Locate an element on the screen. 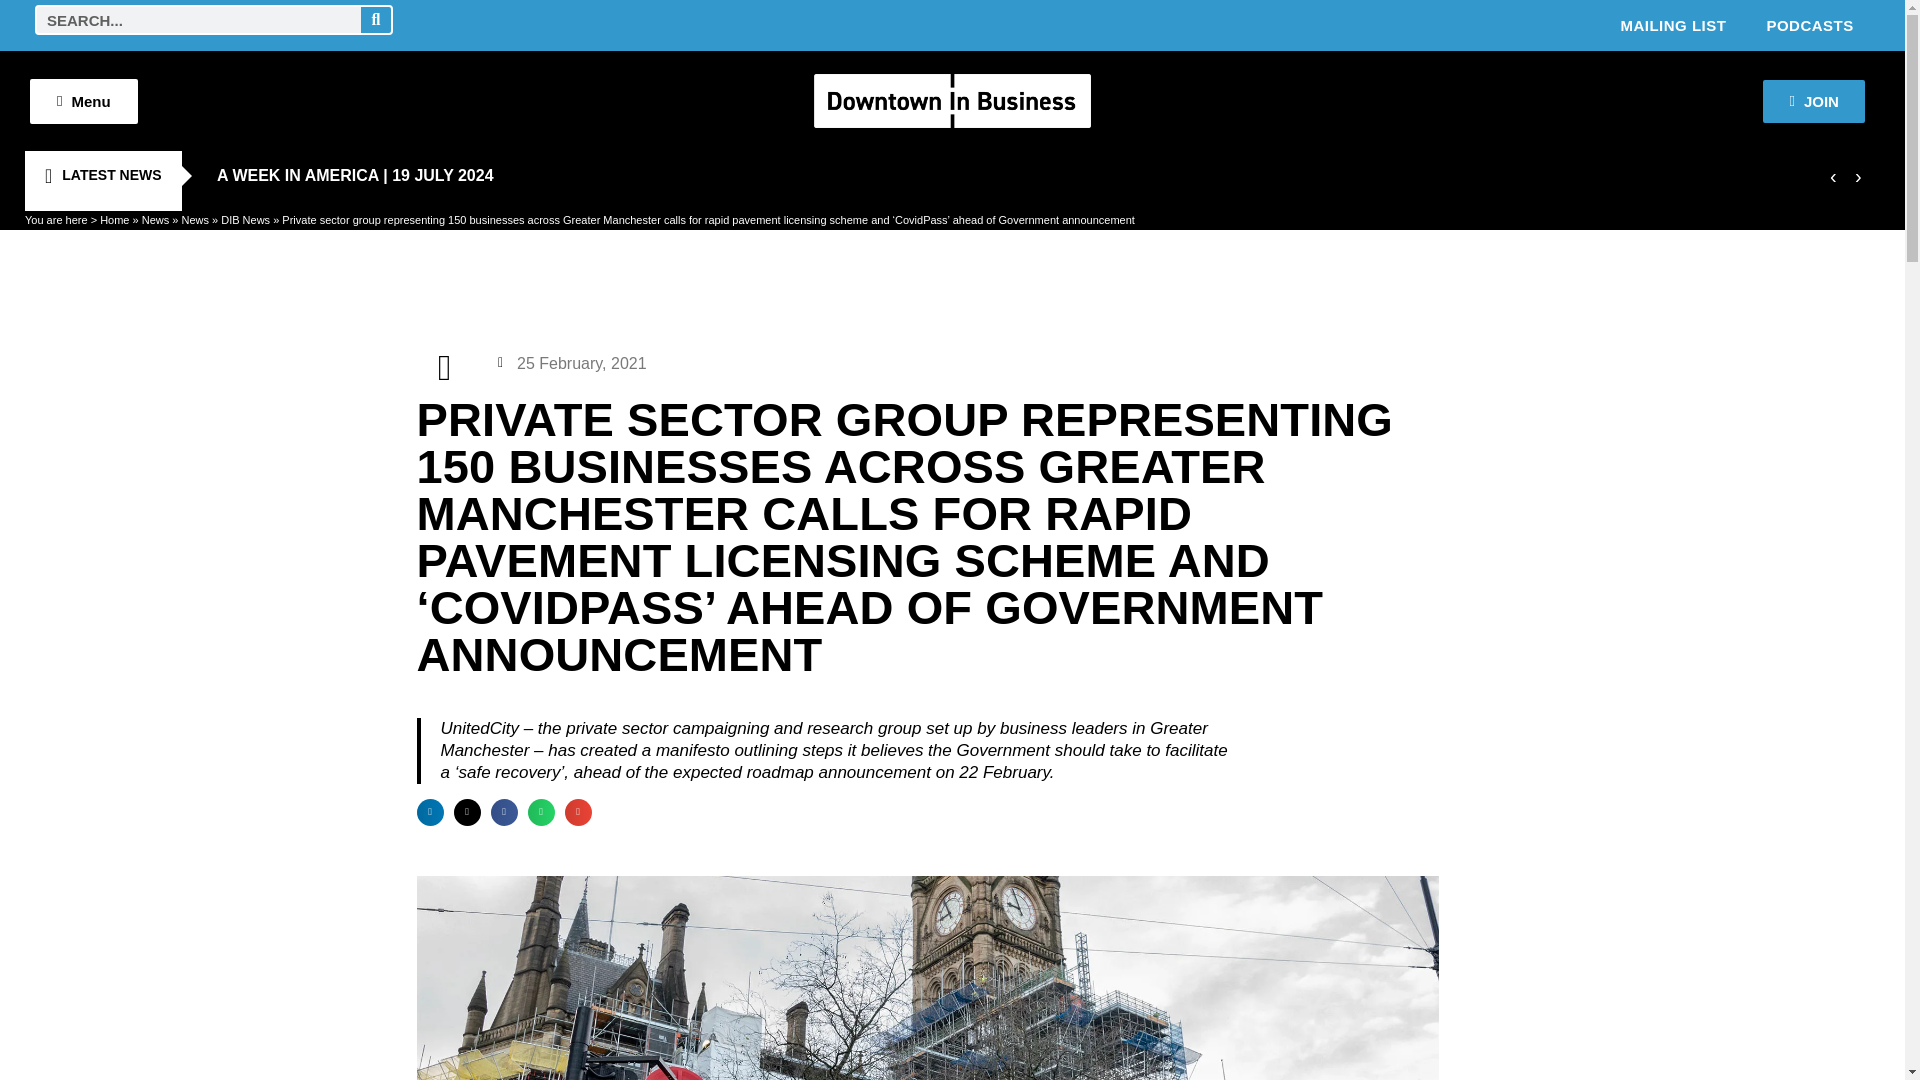  Skip to content is located at coordinates (15, 42).